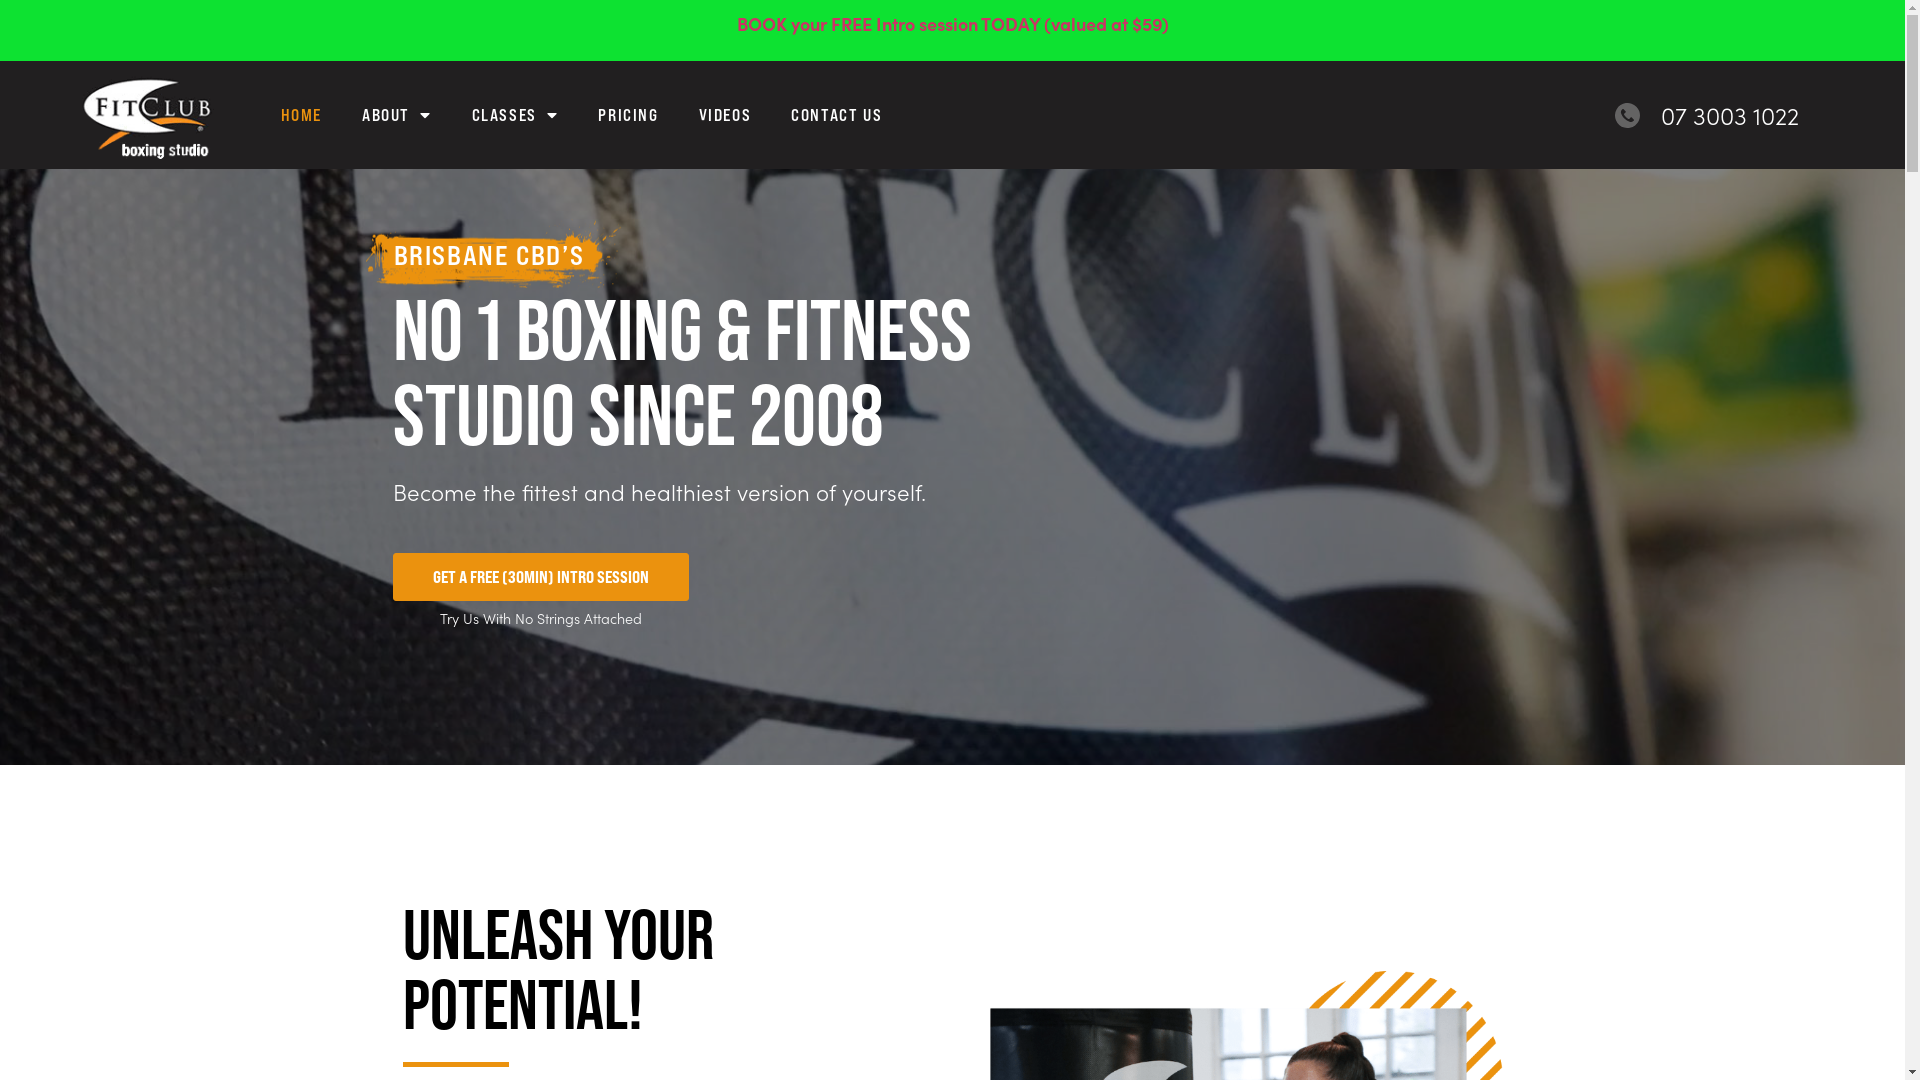 The image size is (1920, 1080). What do you see at coordinates (397, 115) in the screenshot?
I see `ABOUT` at bounding box center [397, 115].